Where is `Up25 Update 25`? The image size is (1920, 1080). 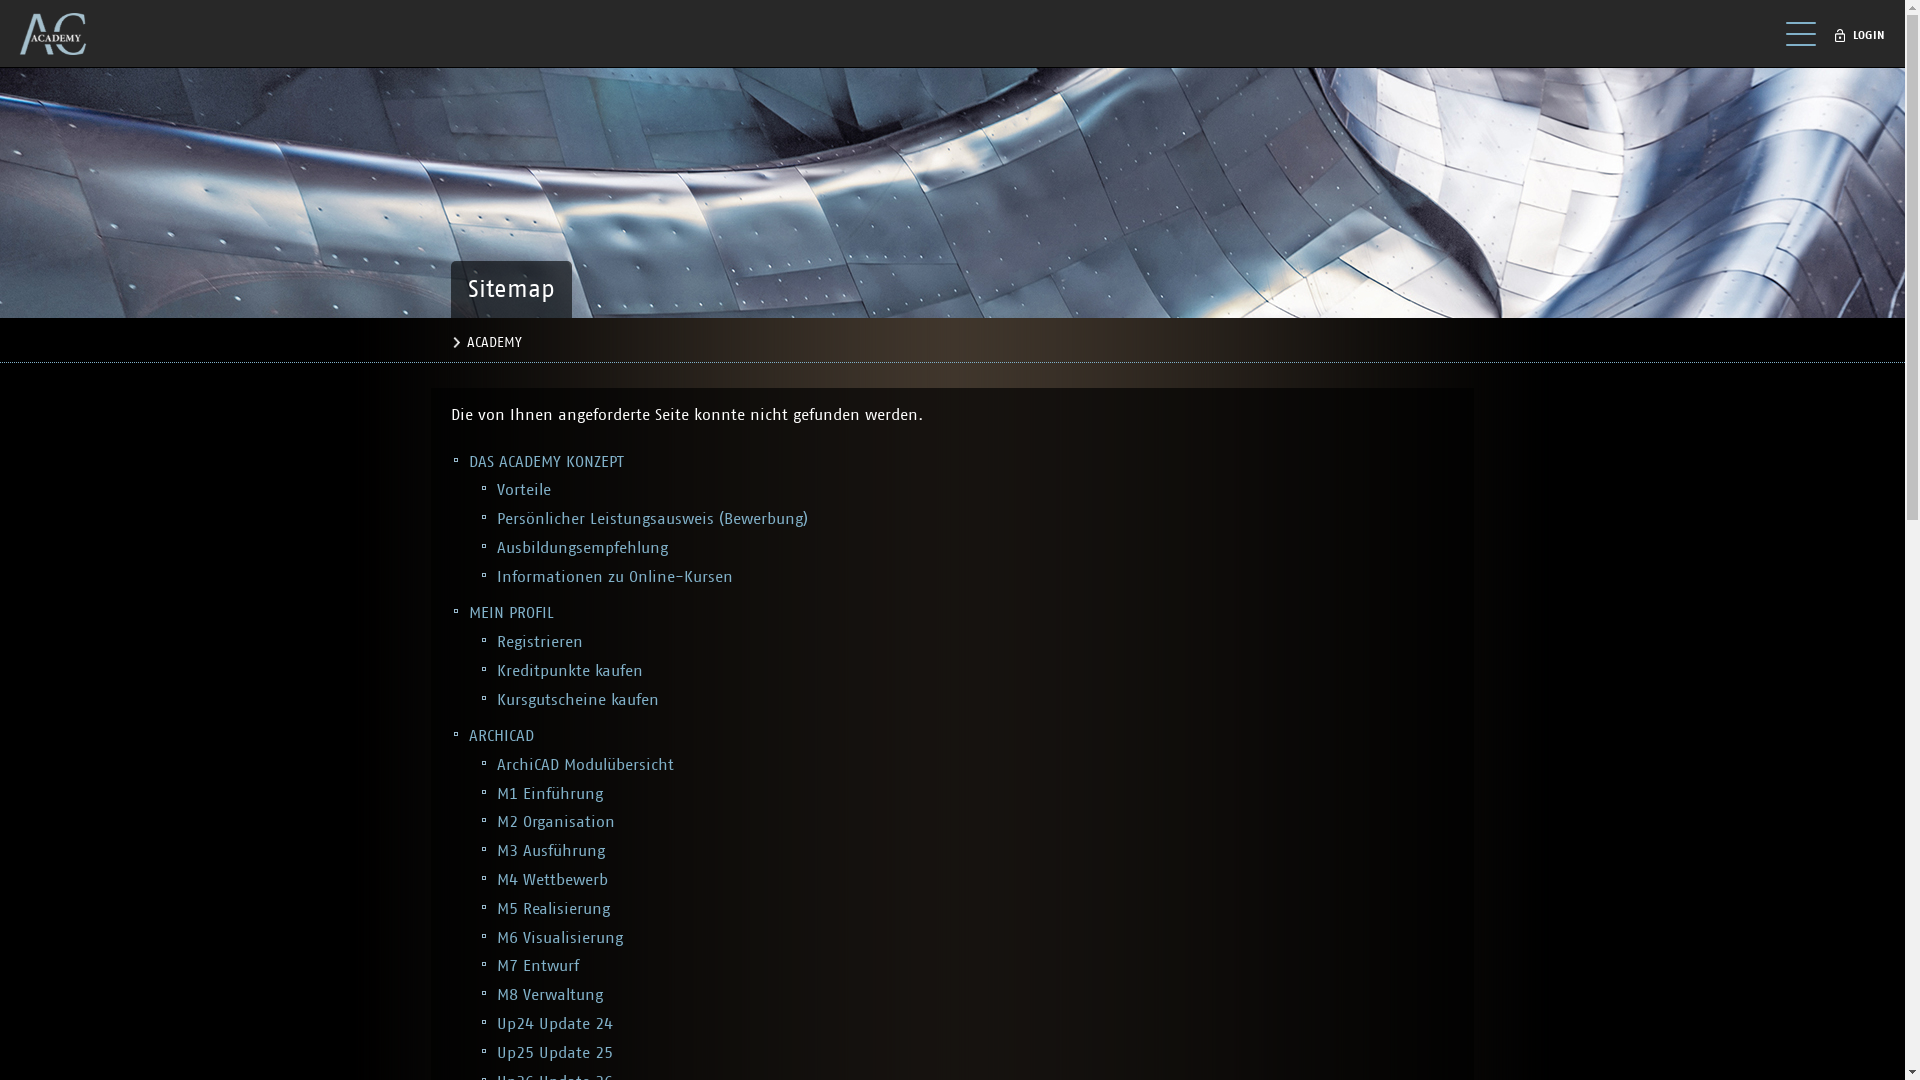 Up25 Update 25 is located at coordinates (555, 1053).